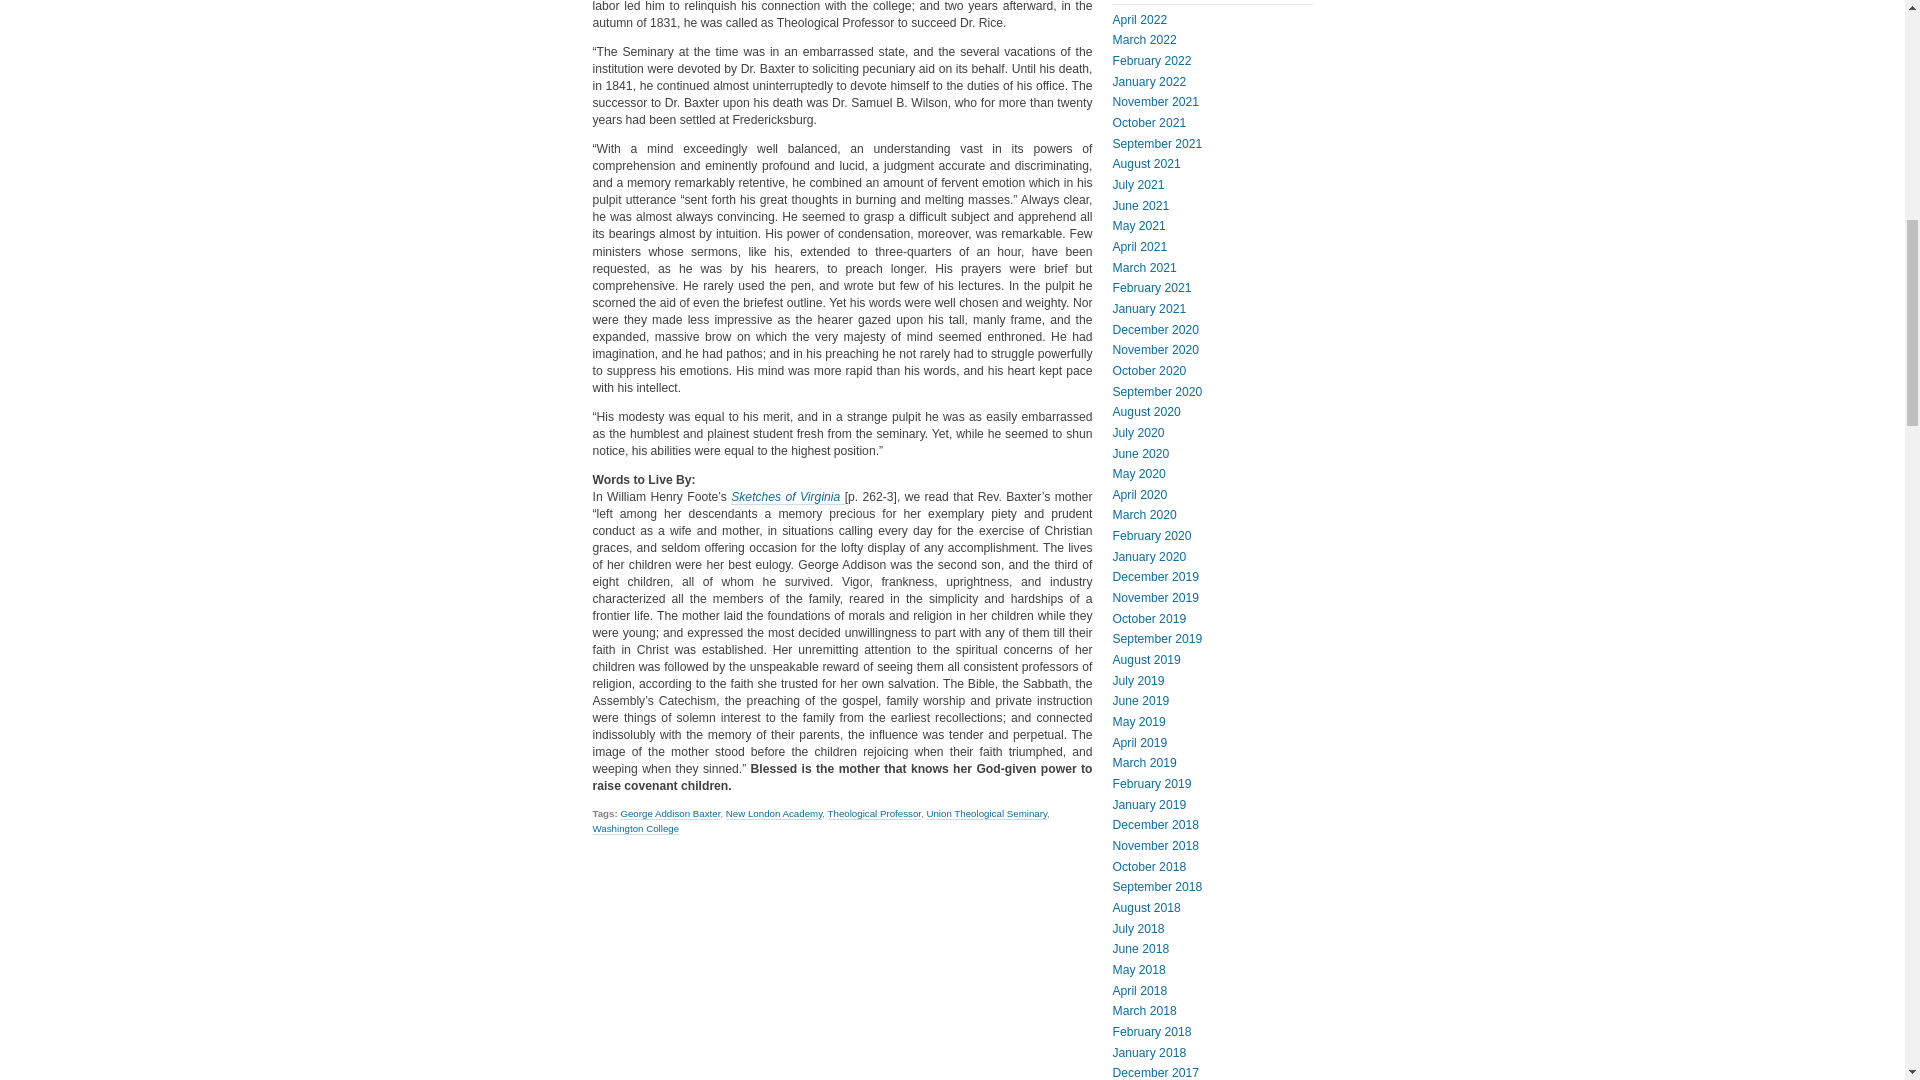 The image size is (1920, 1080). Describe the element at coordinates (774, 813) in the screenshot. I see `New London Academy` at that location.